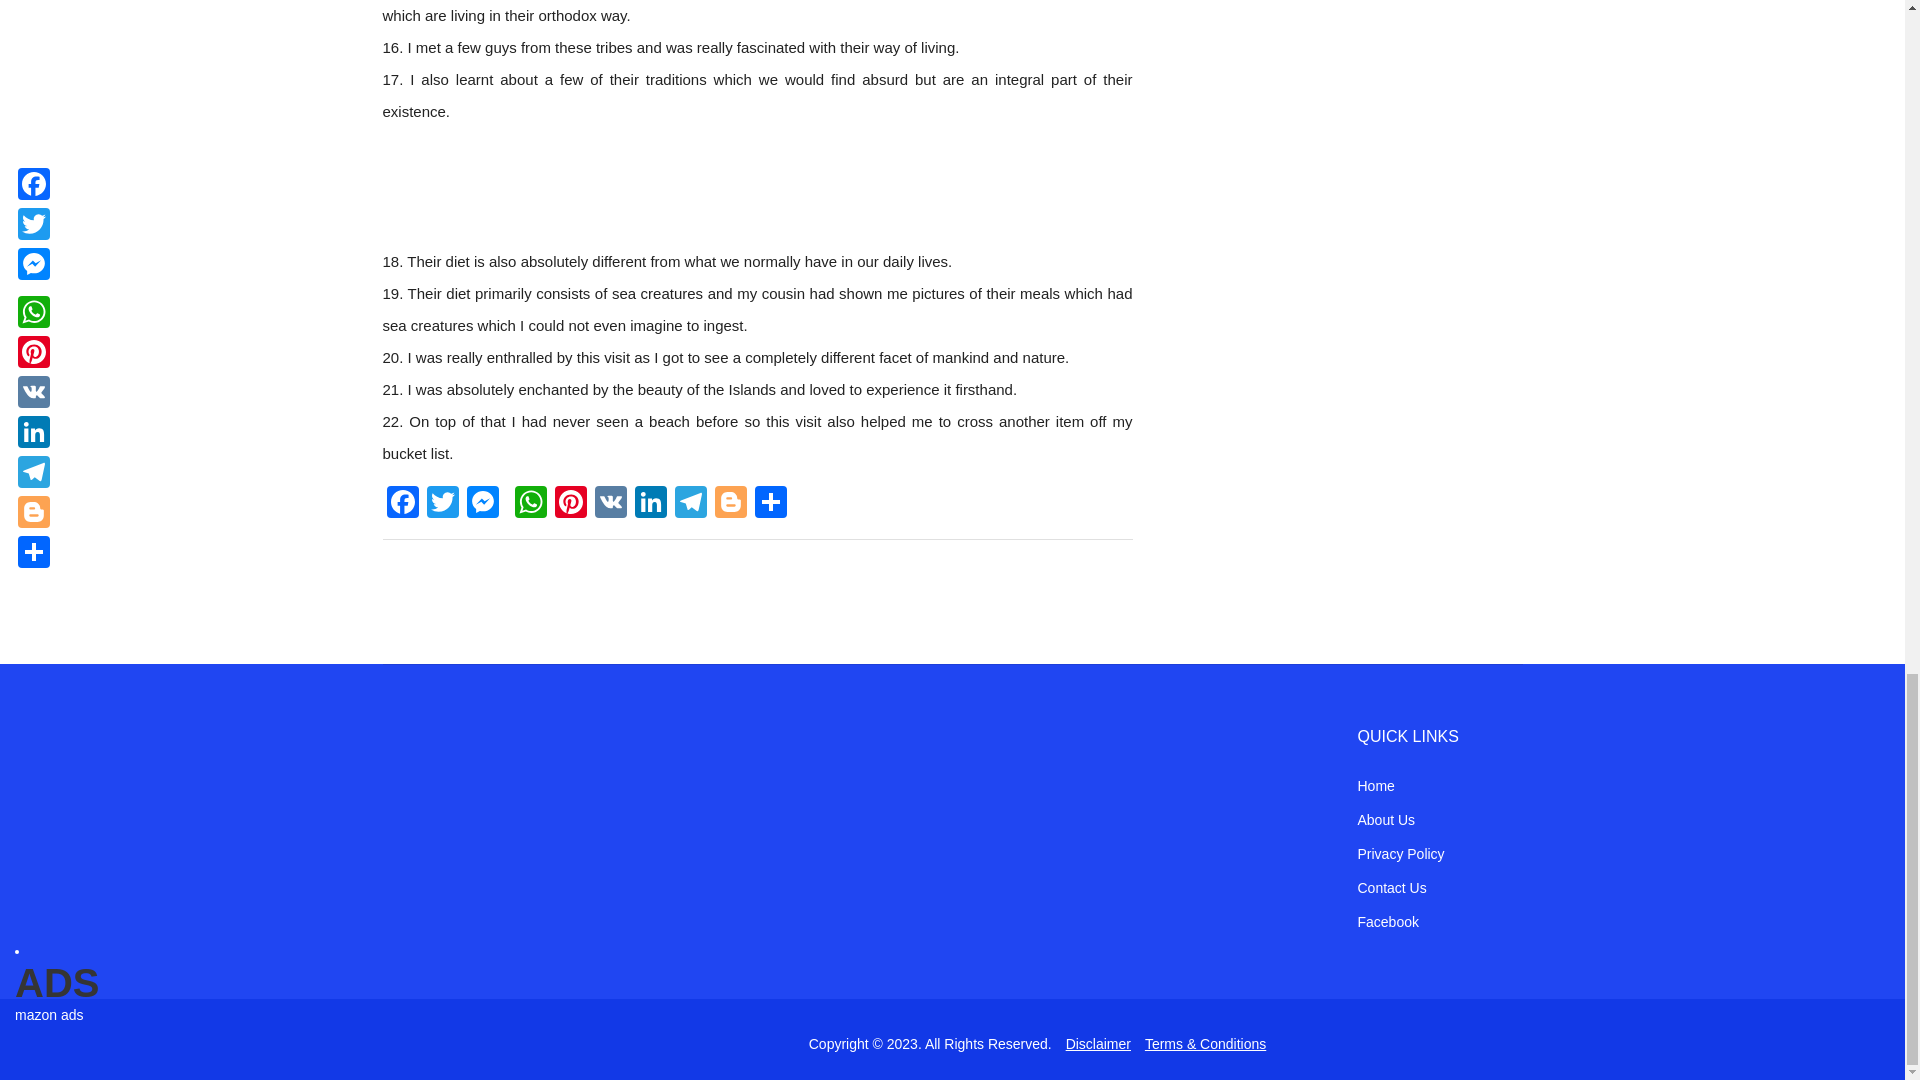 The height and width of the screenshot is (1080, 1920). Describe the element at coordinates (1388, 921) in the screenshot. I see `Facebook` at that location.